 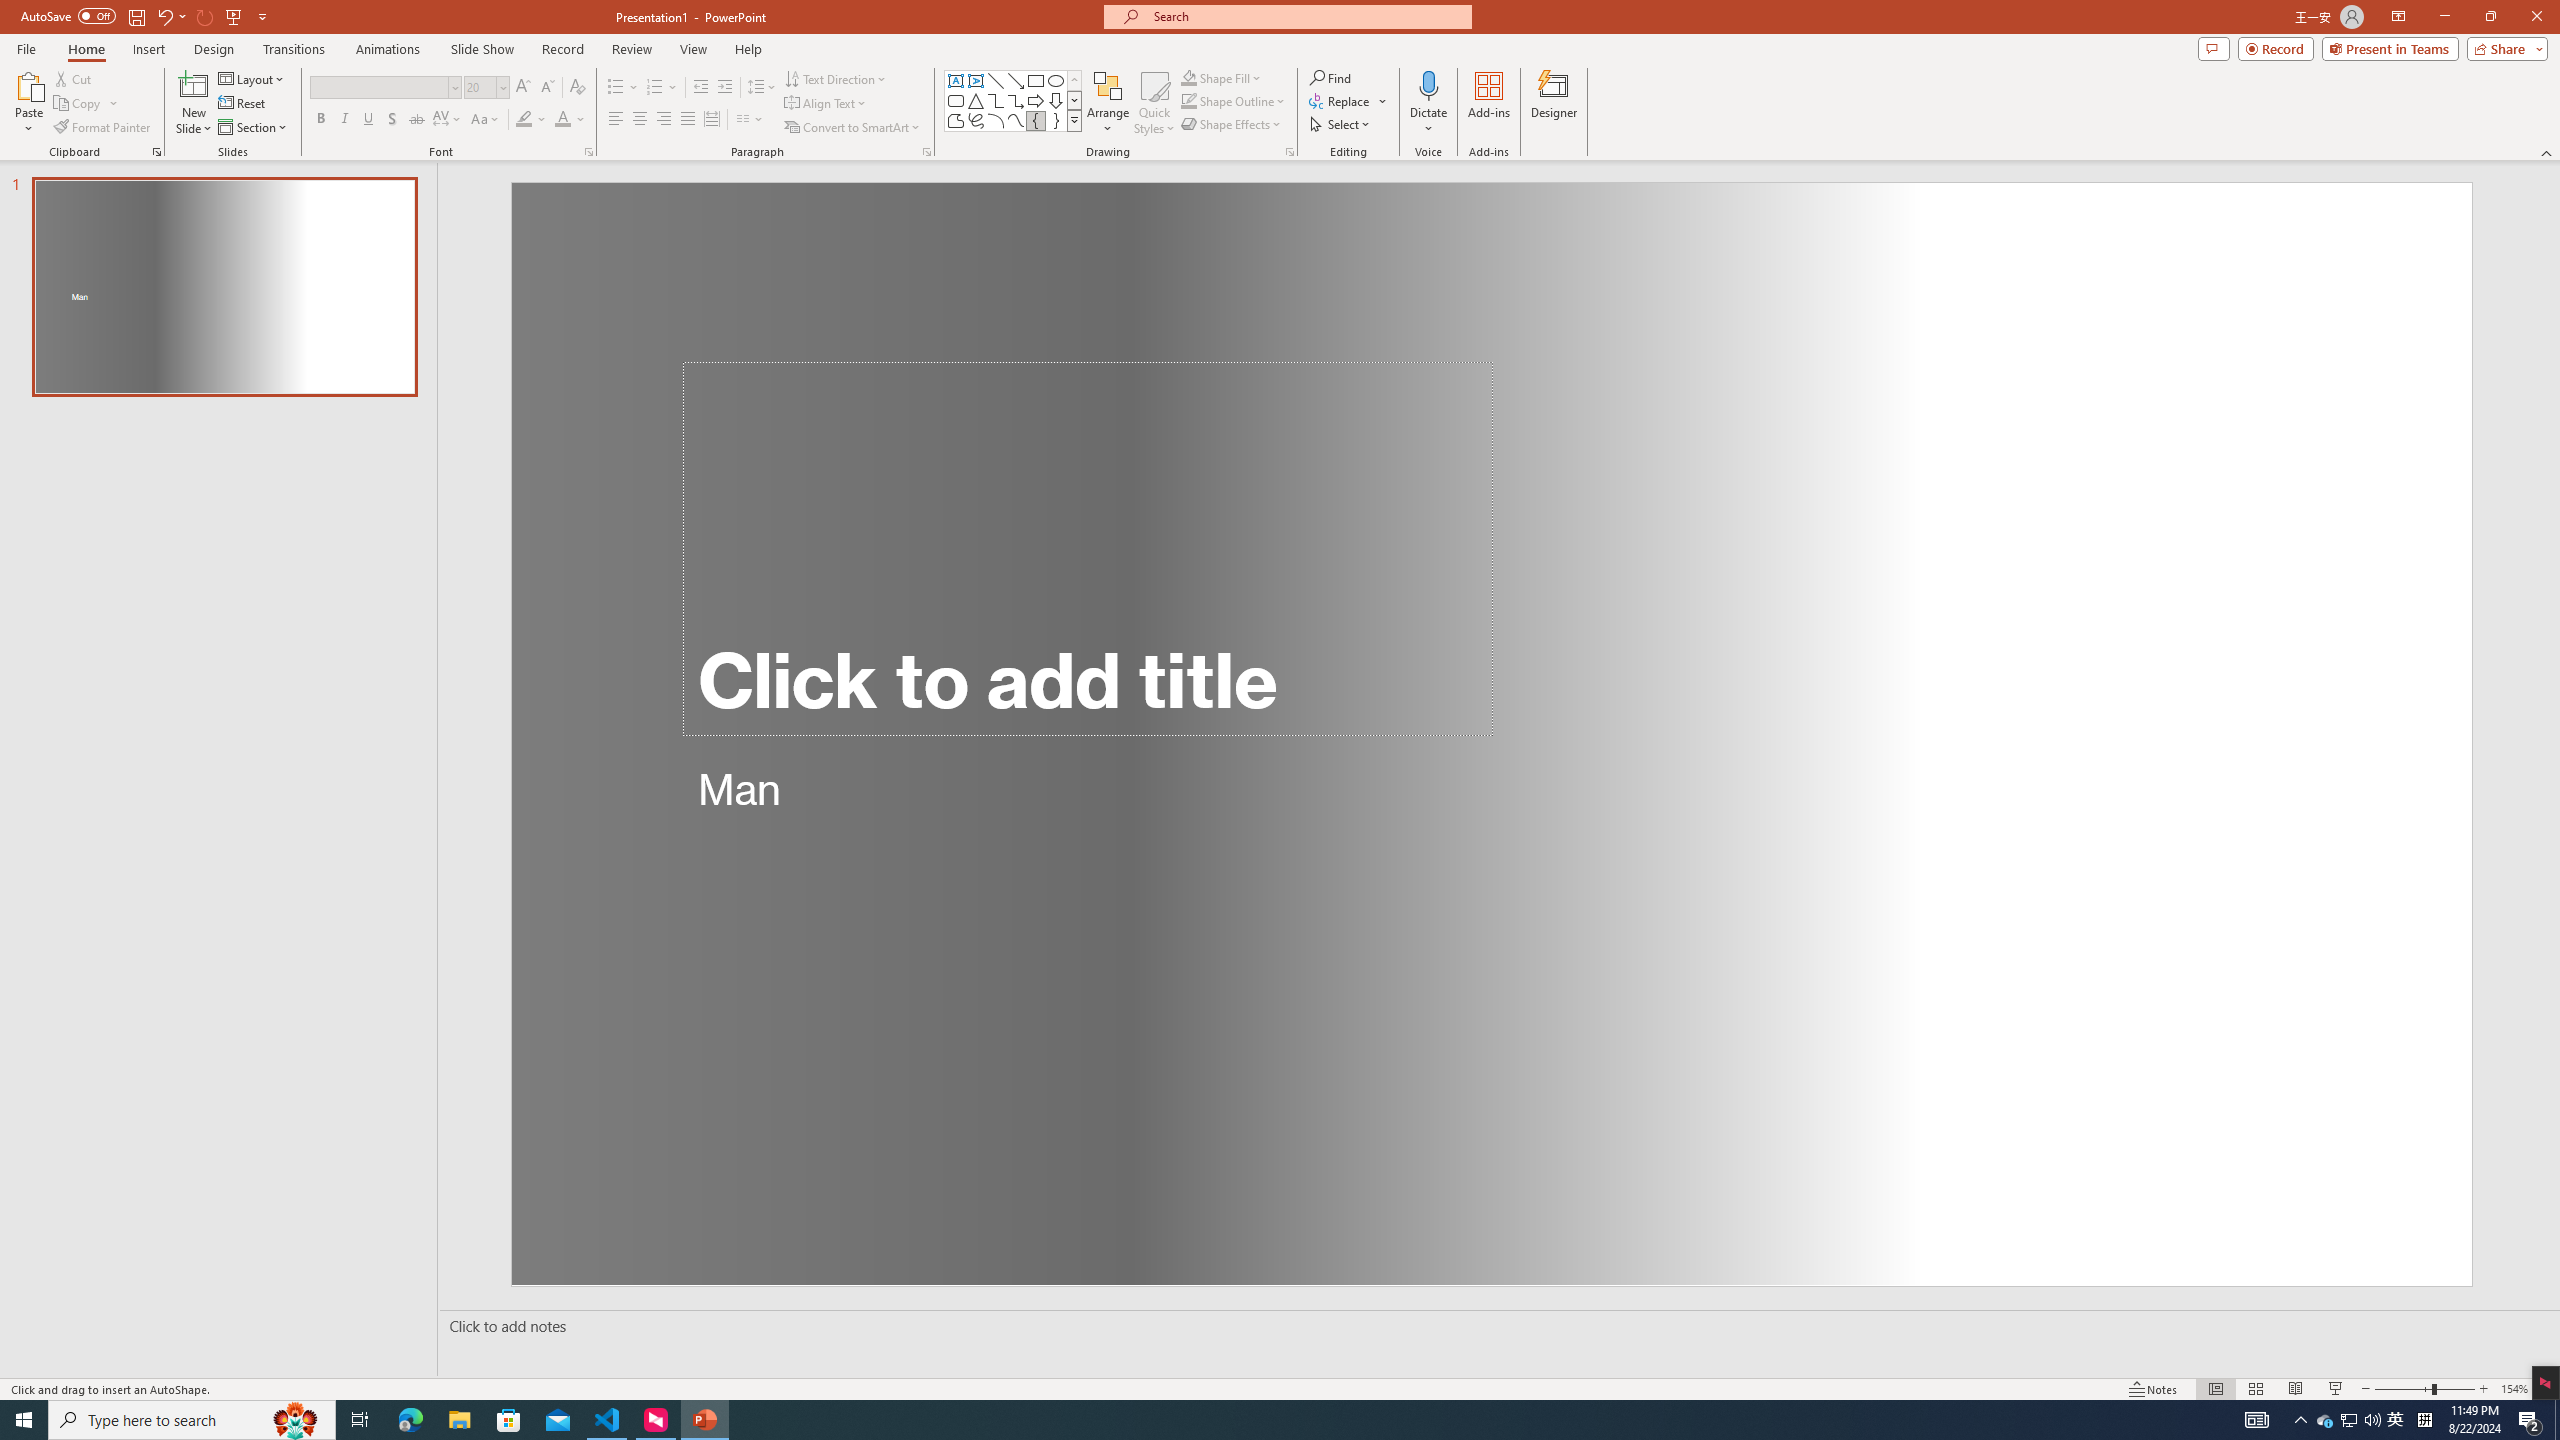 What do you see at coordinates (853, 128) in the screenshot?
I see `Convert to SmartArt` at bounding box center [853, 128].